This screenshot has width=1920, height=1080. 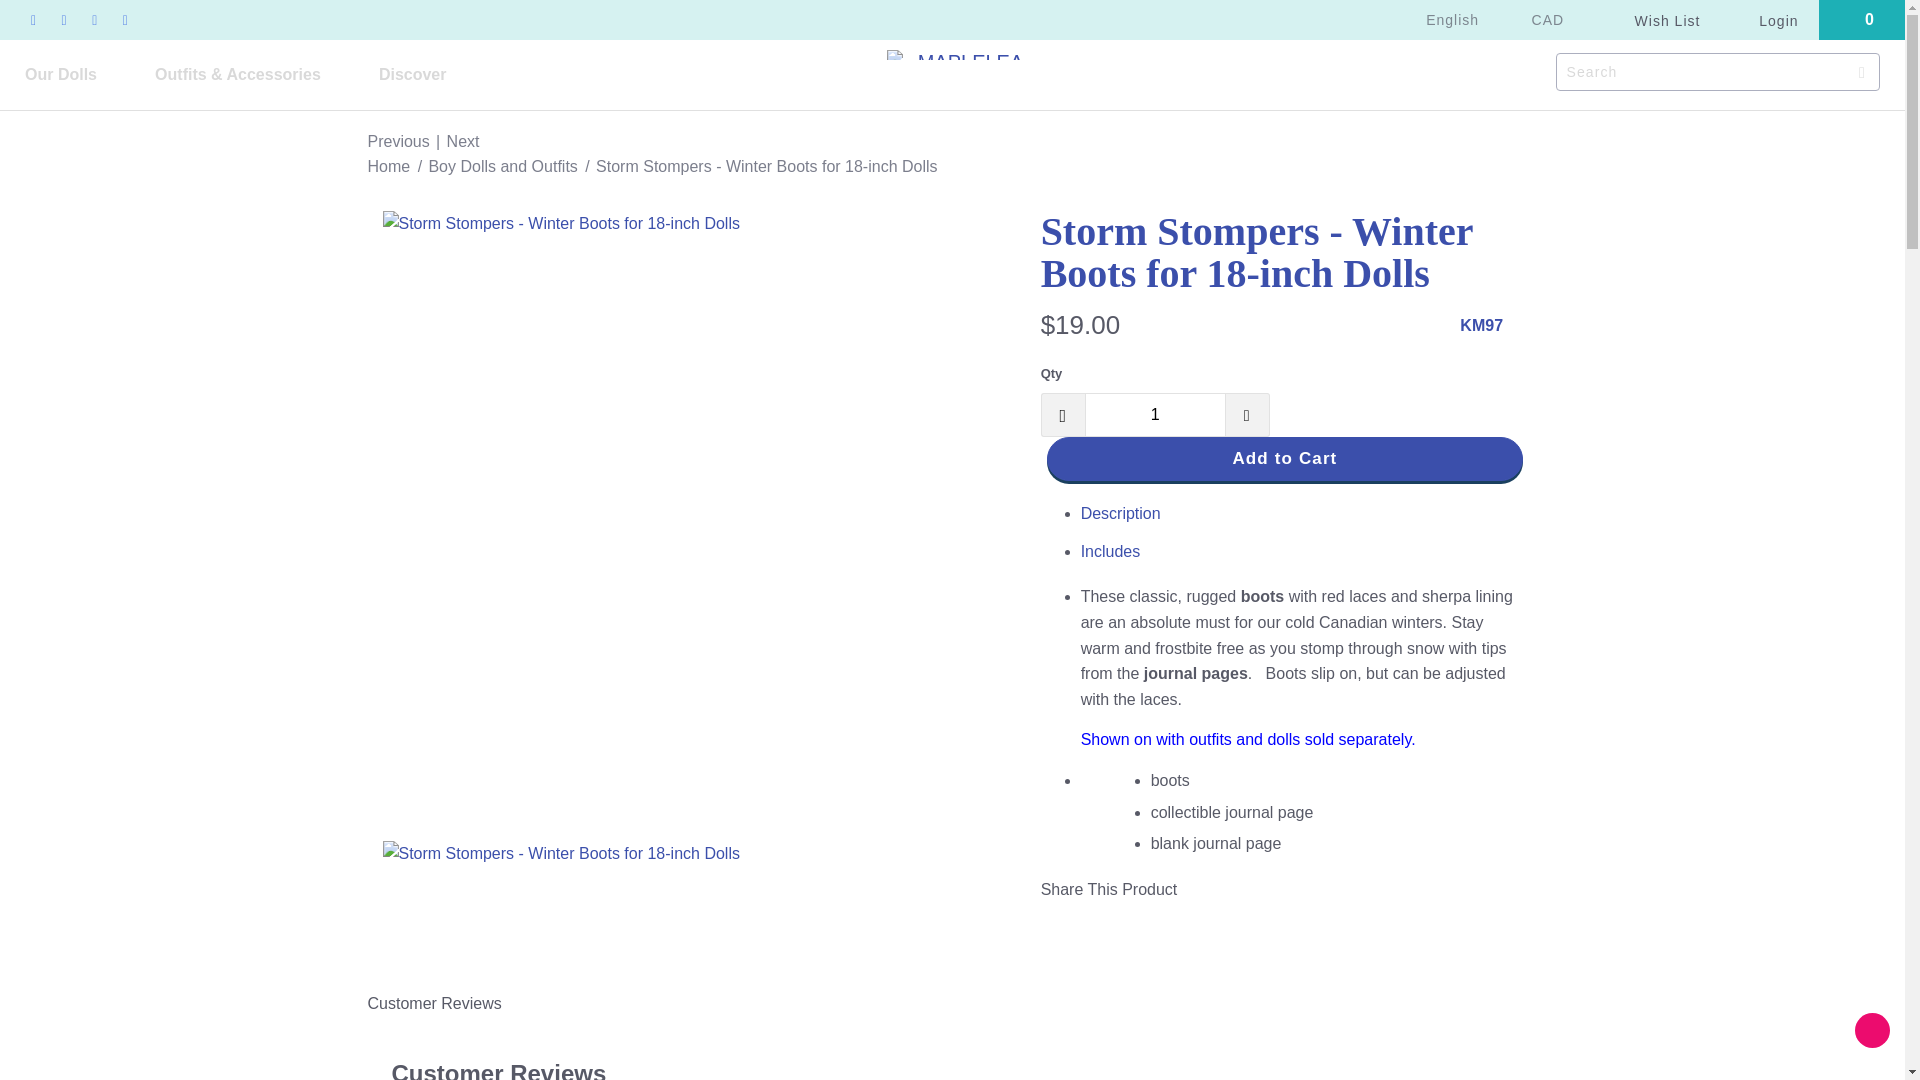 I want to click on My Account , so click(x=1766, y=20).